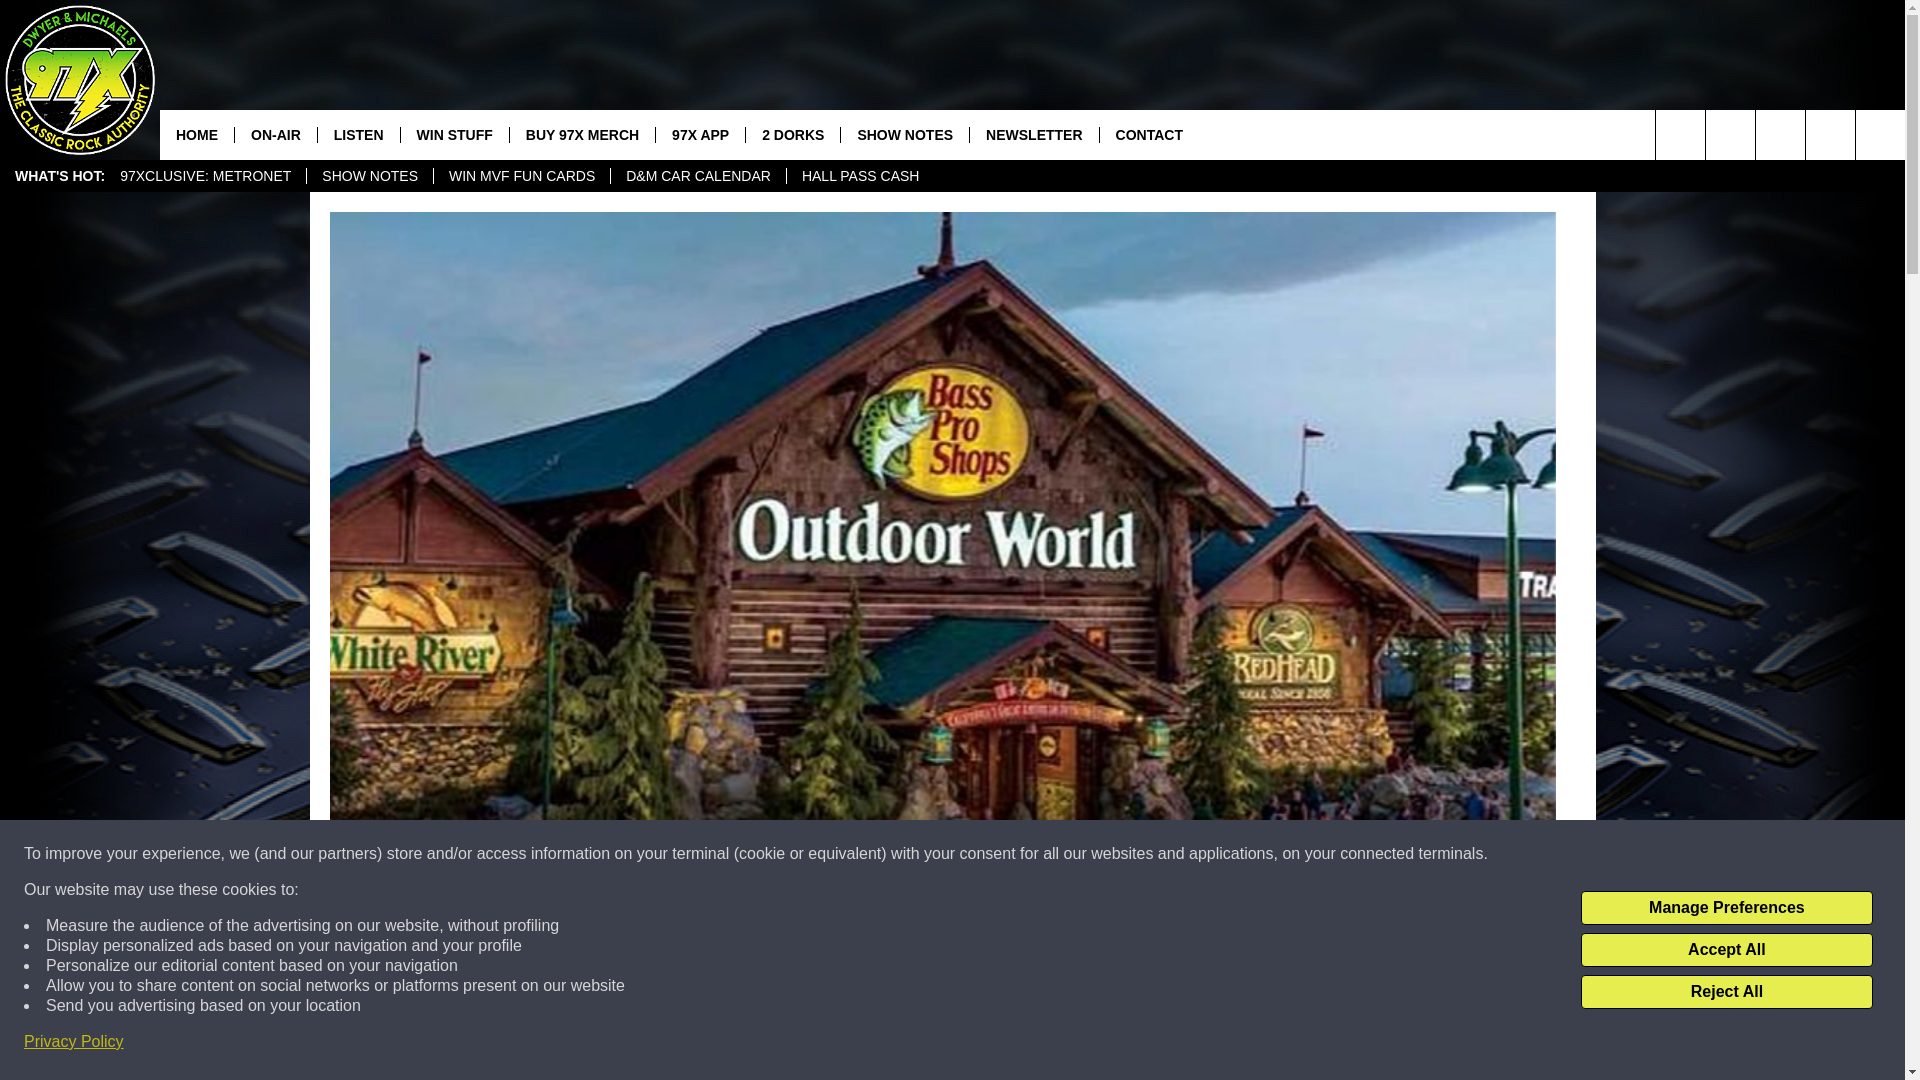 The image size is (1920, 1080). Describe the element at coordinates (792, 134) in the screenshot. I see `2 DORKS` at that location.